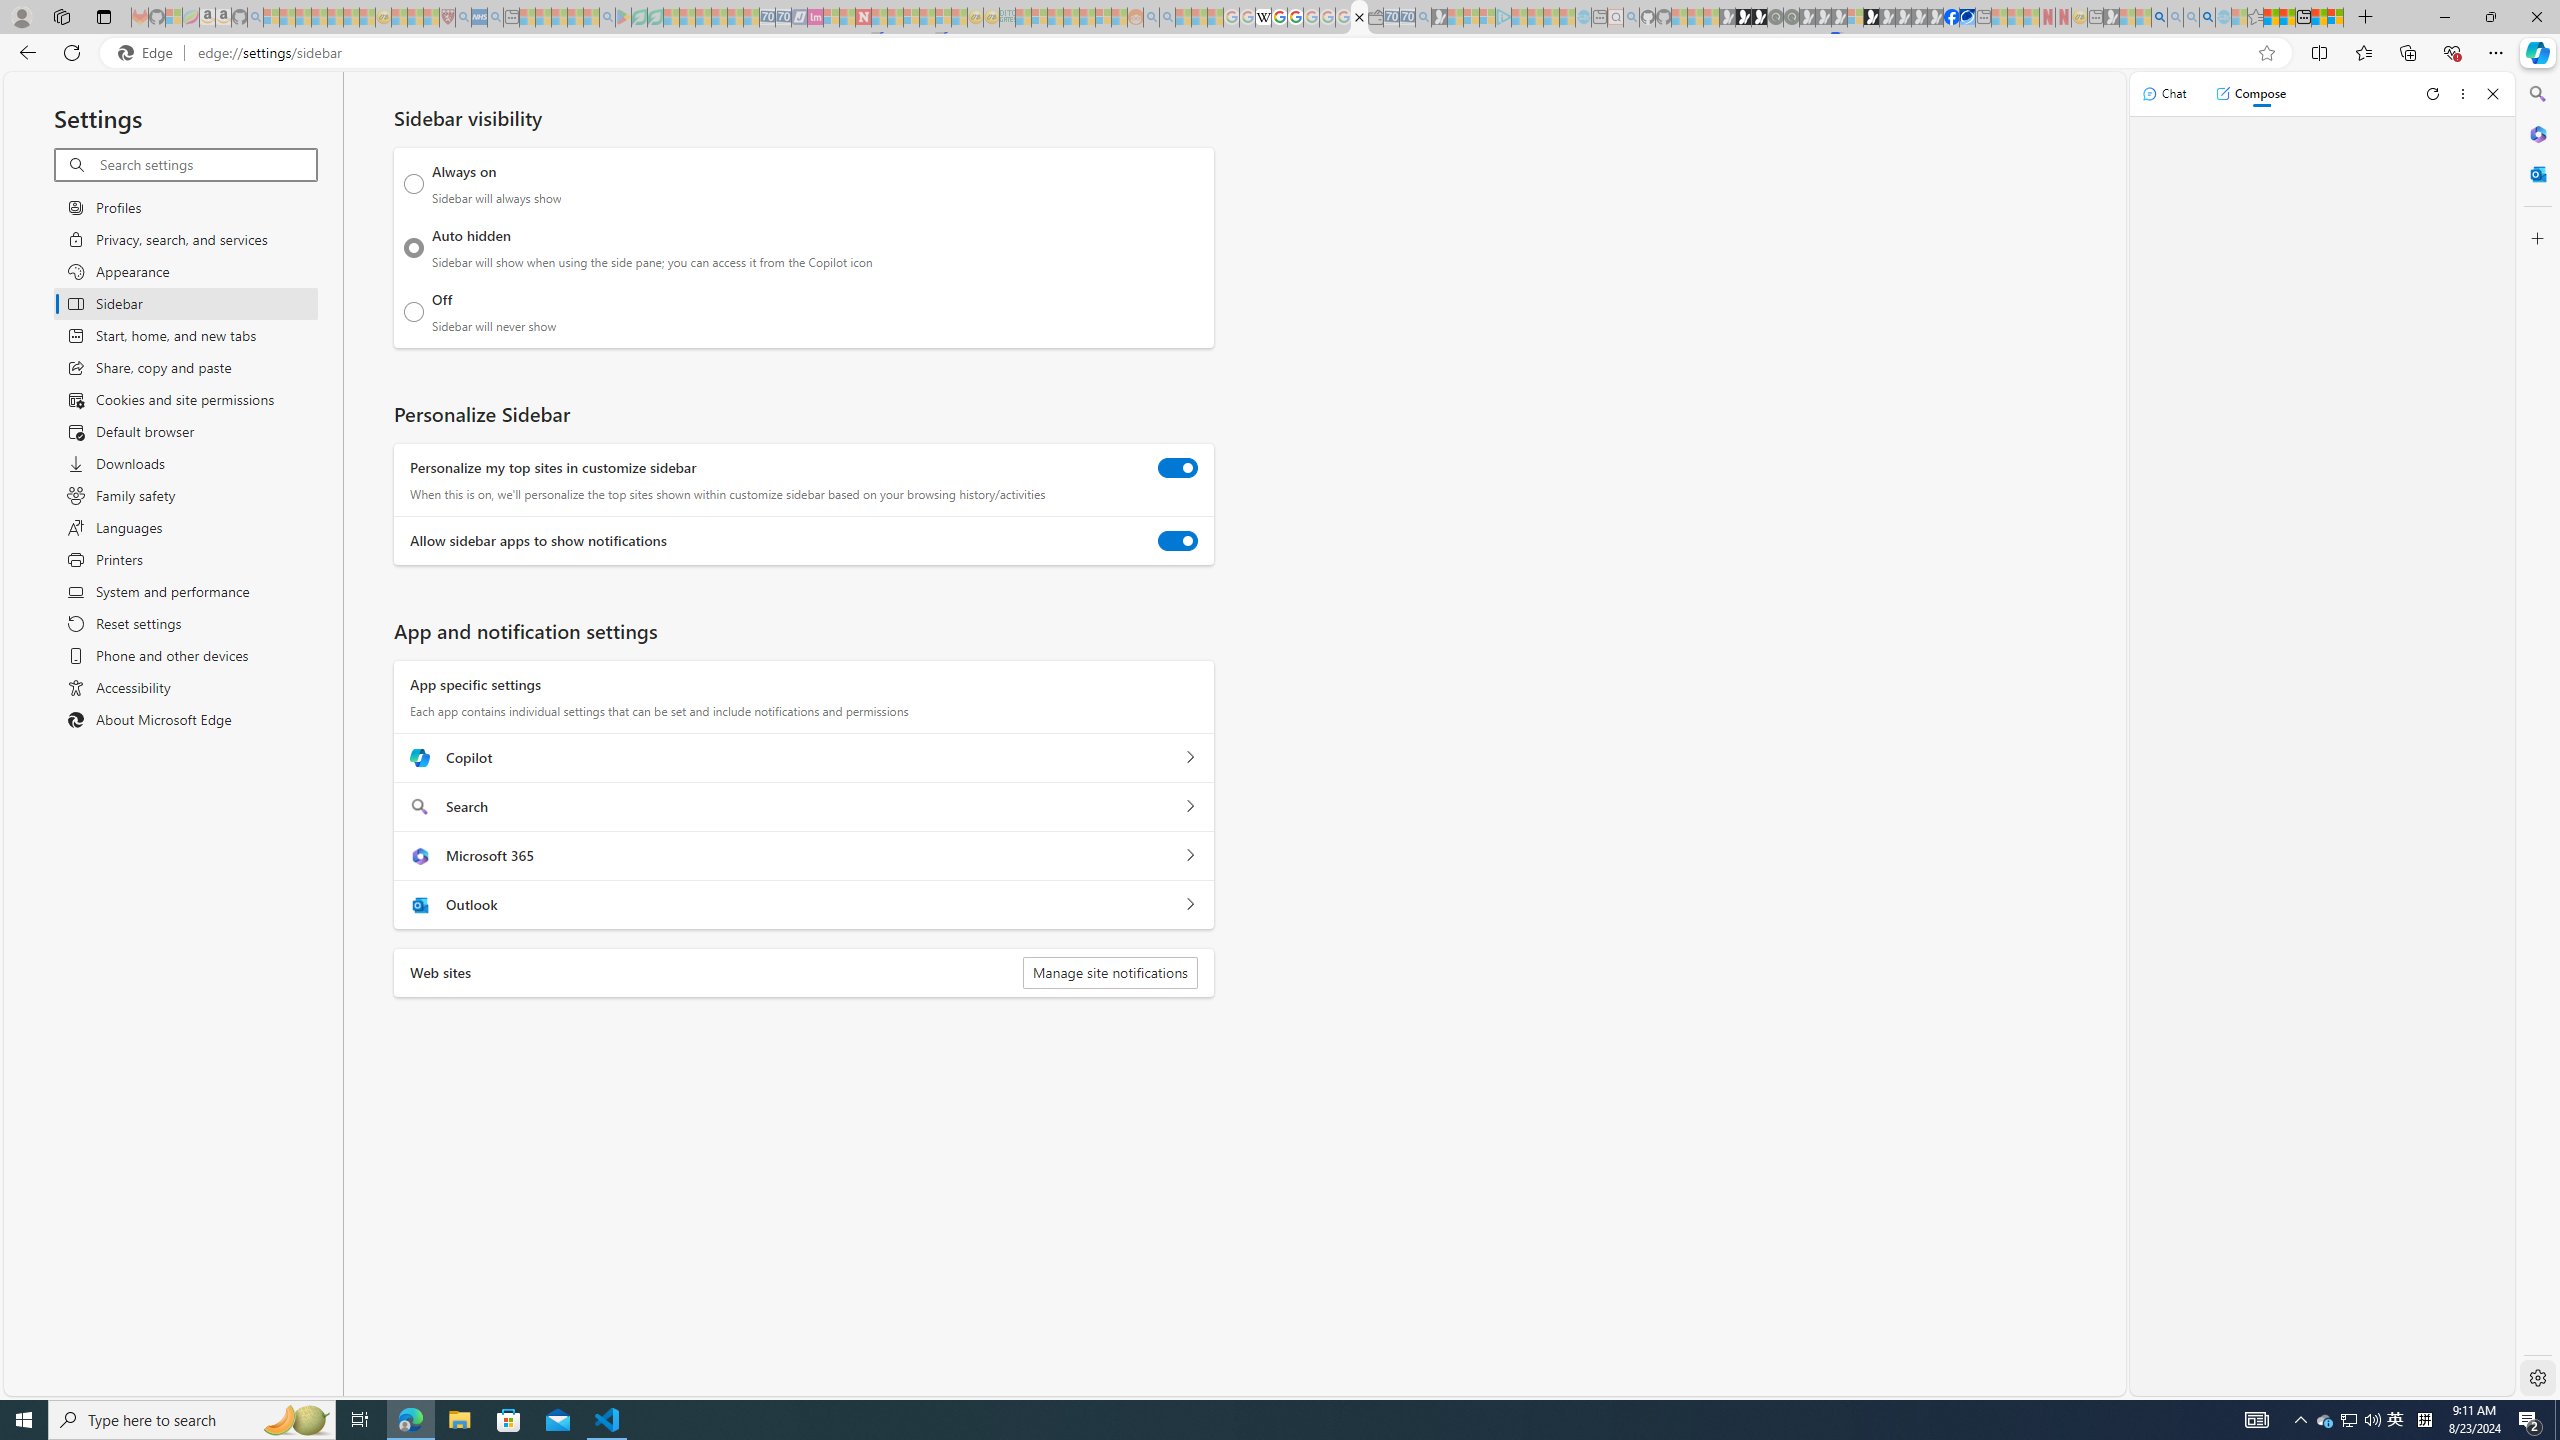 This screenshot has width=2560, height=1440. Describe the element at coordinates (1178, 468) in the screenshot. I see `Personalize my top sites in customize sidebar` at that location.